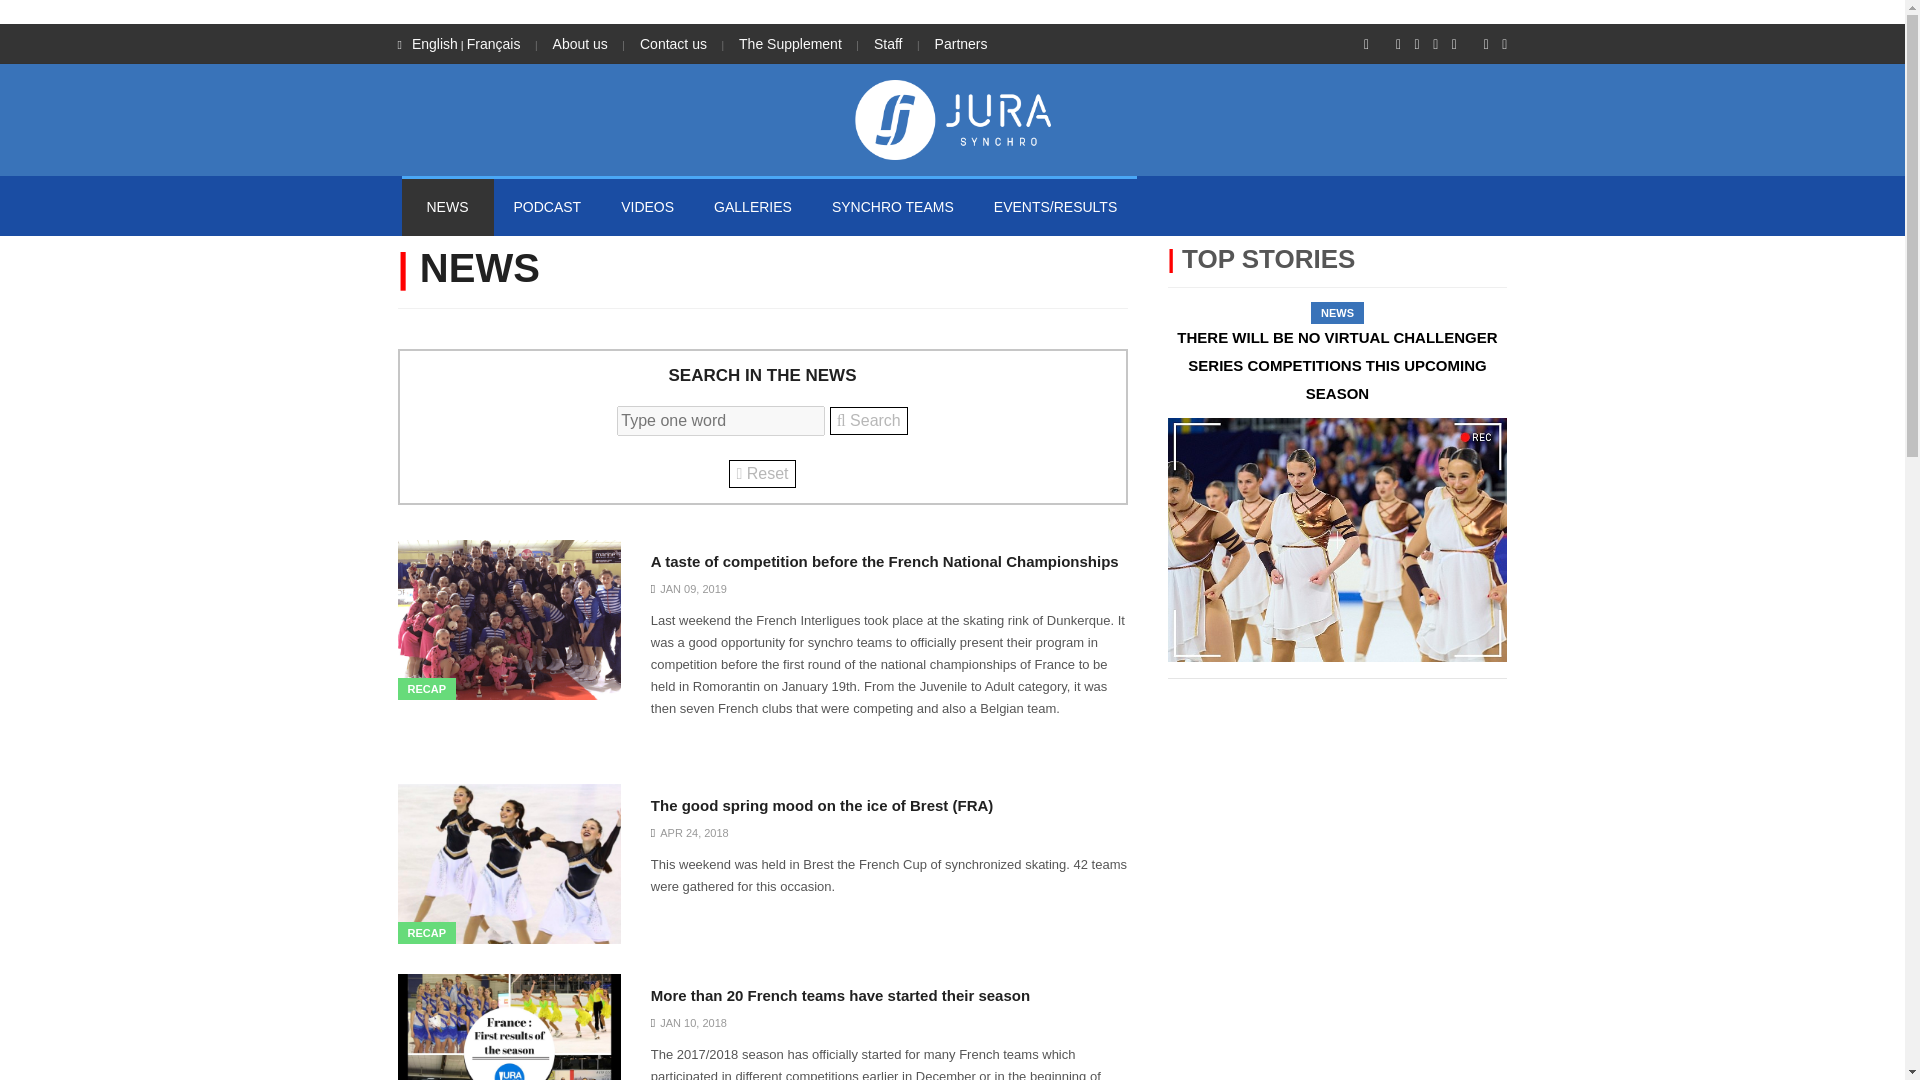 The image size is (1920, 1080). What do you see at coordinates (580, 44) in the screenshot?
I see `About us` at bounding box center [580, 44].